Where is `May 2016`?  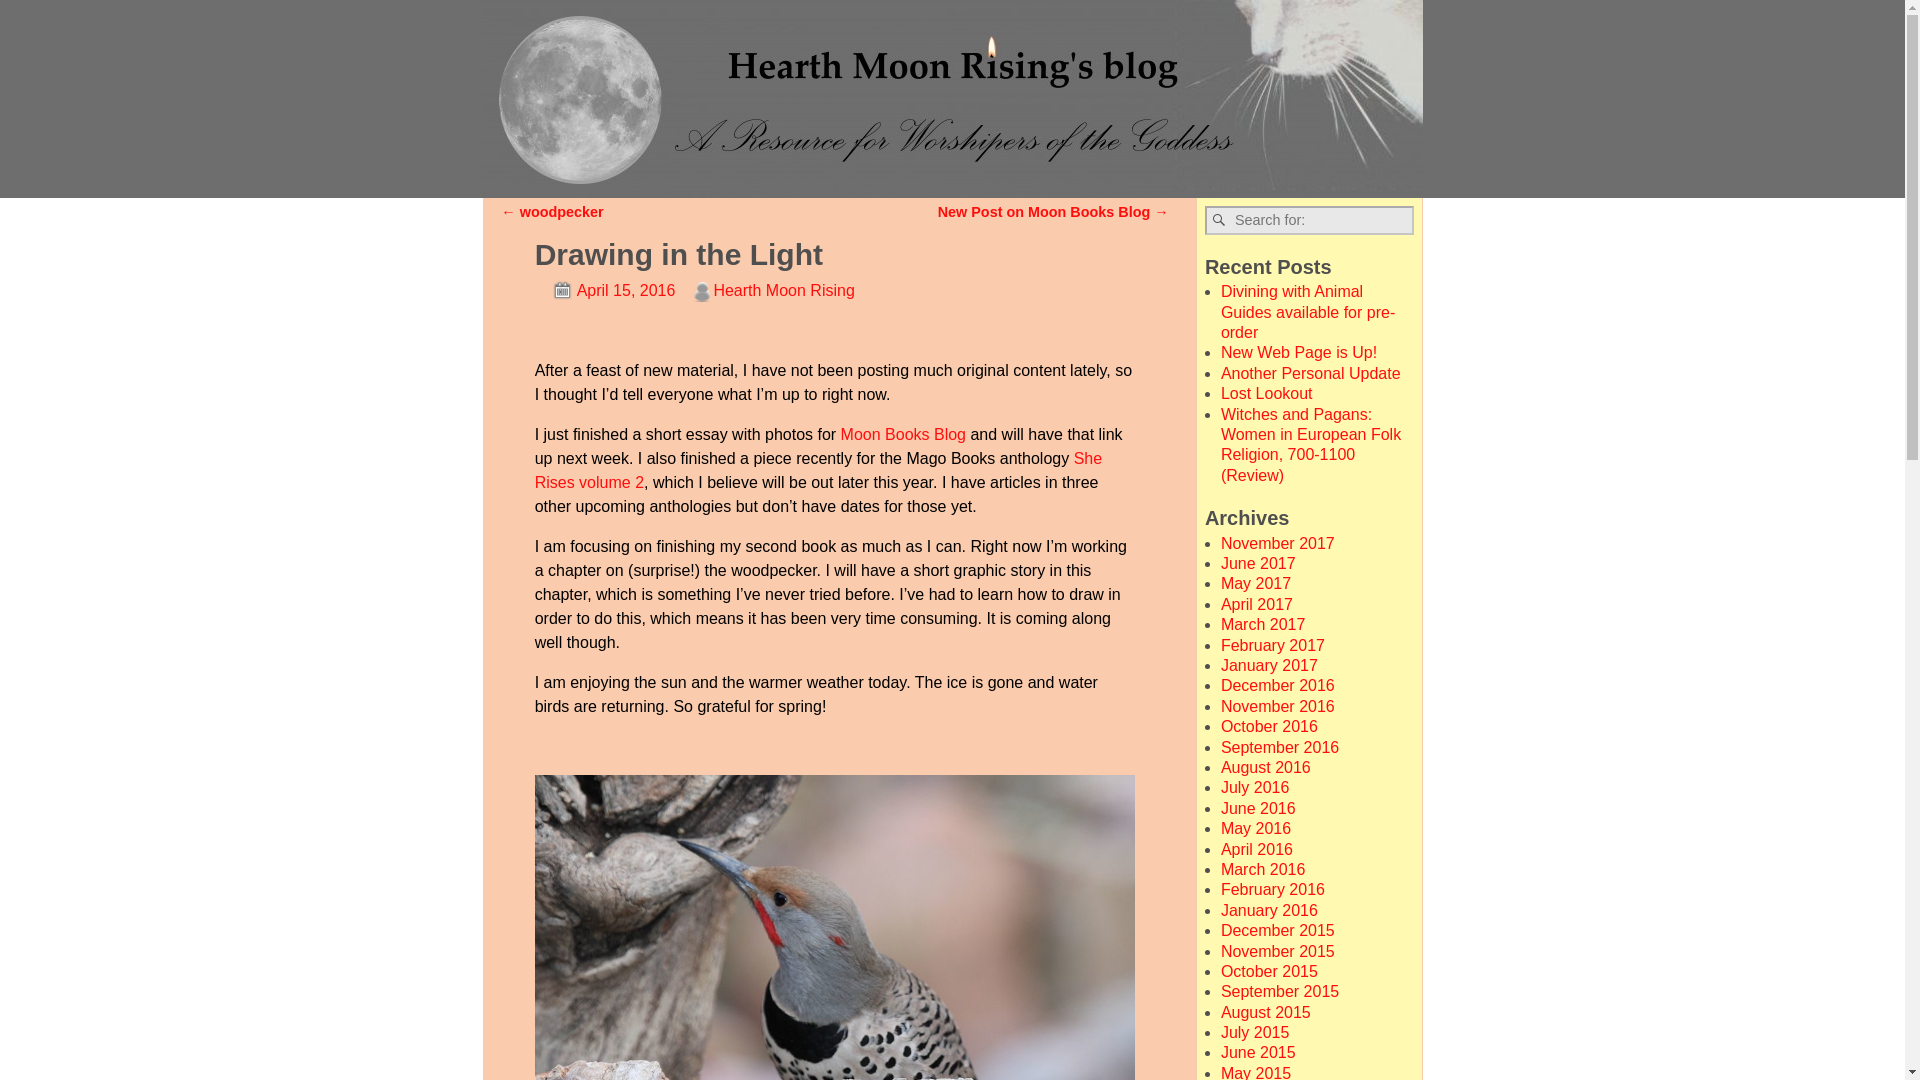 May 2016 is located at coordinates (1256, 828).